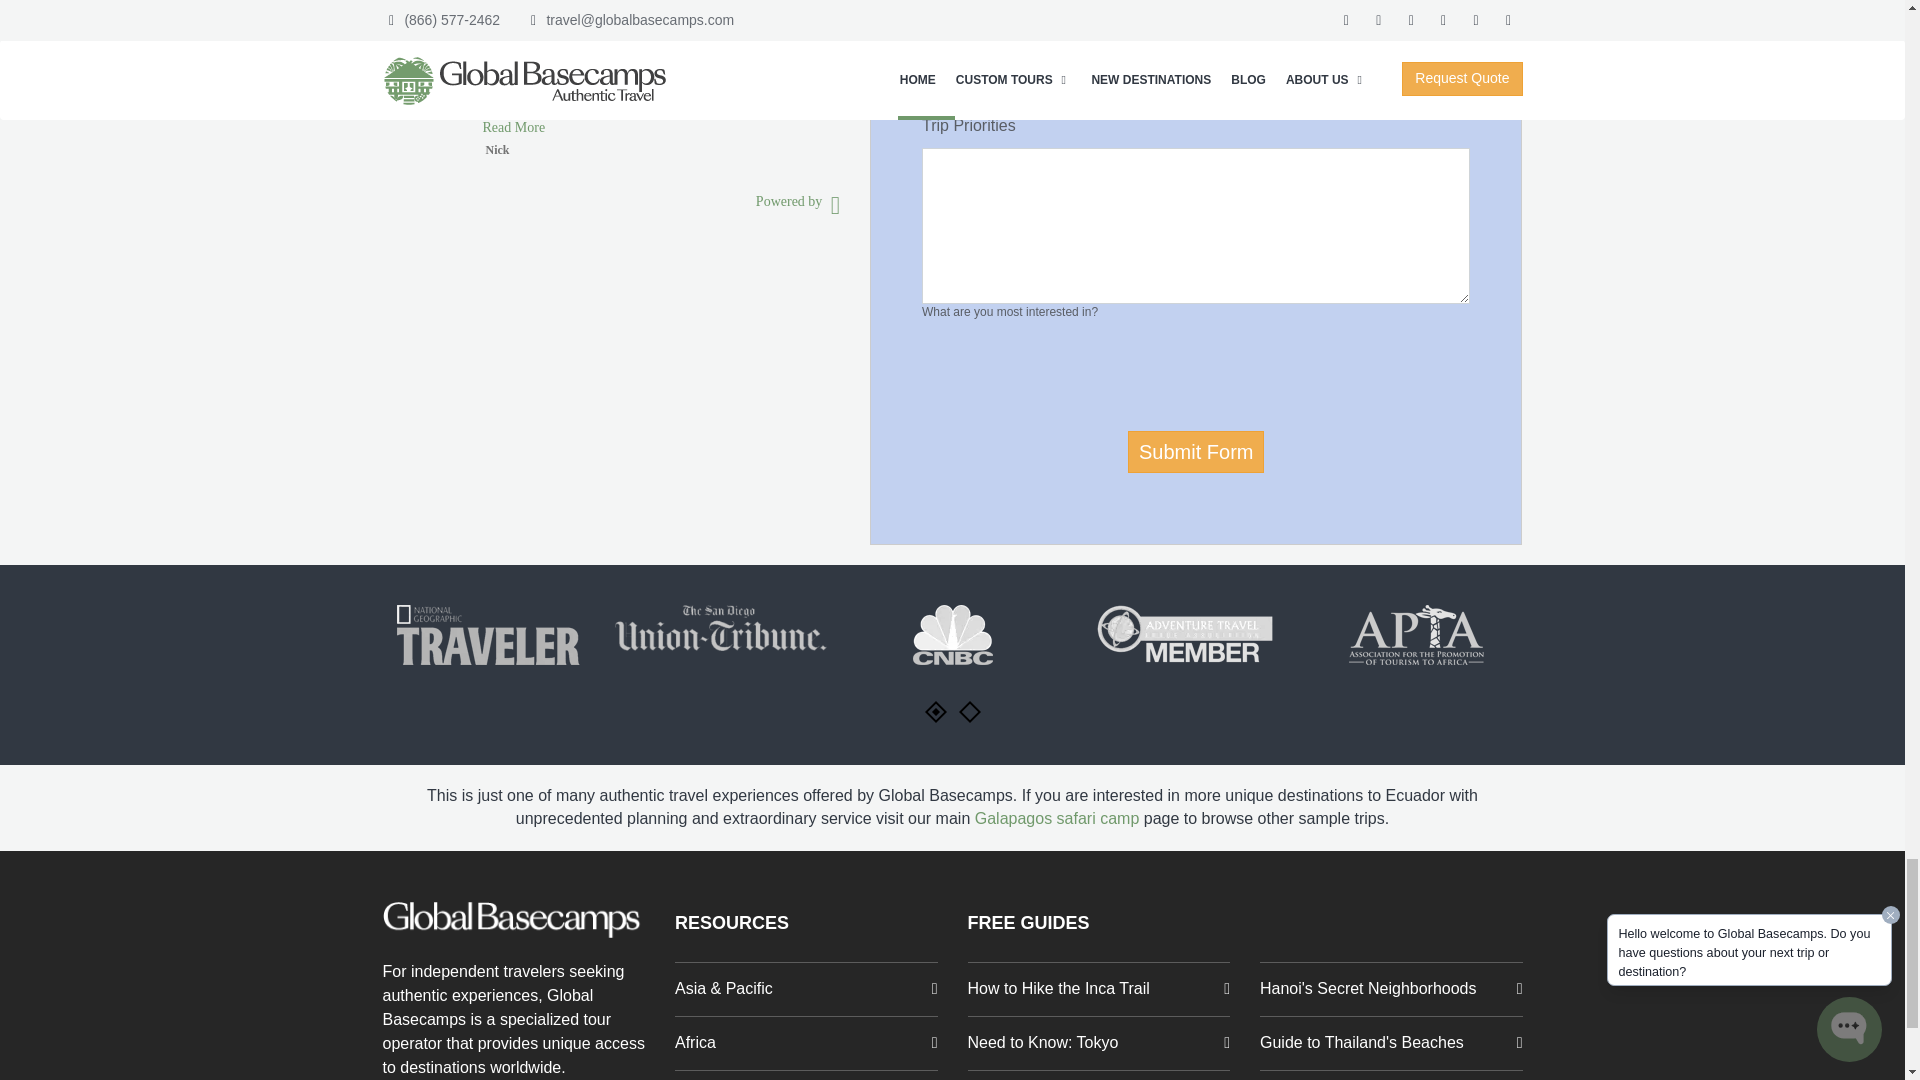  Describe the element at coordinates (1390, 1044) in the screenshot. I see `Guide to Thailand's Beaches` at that location.